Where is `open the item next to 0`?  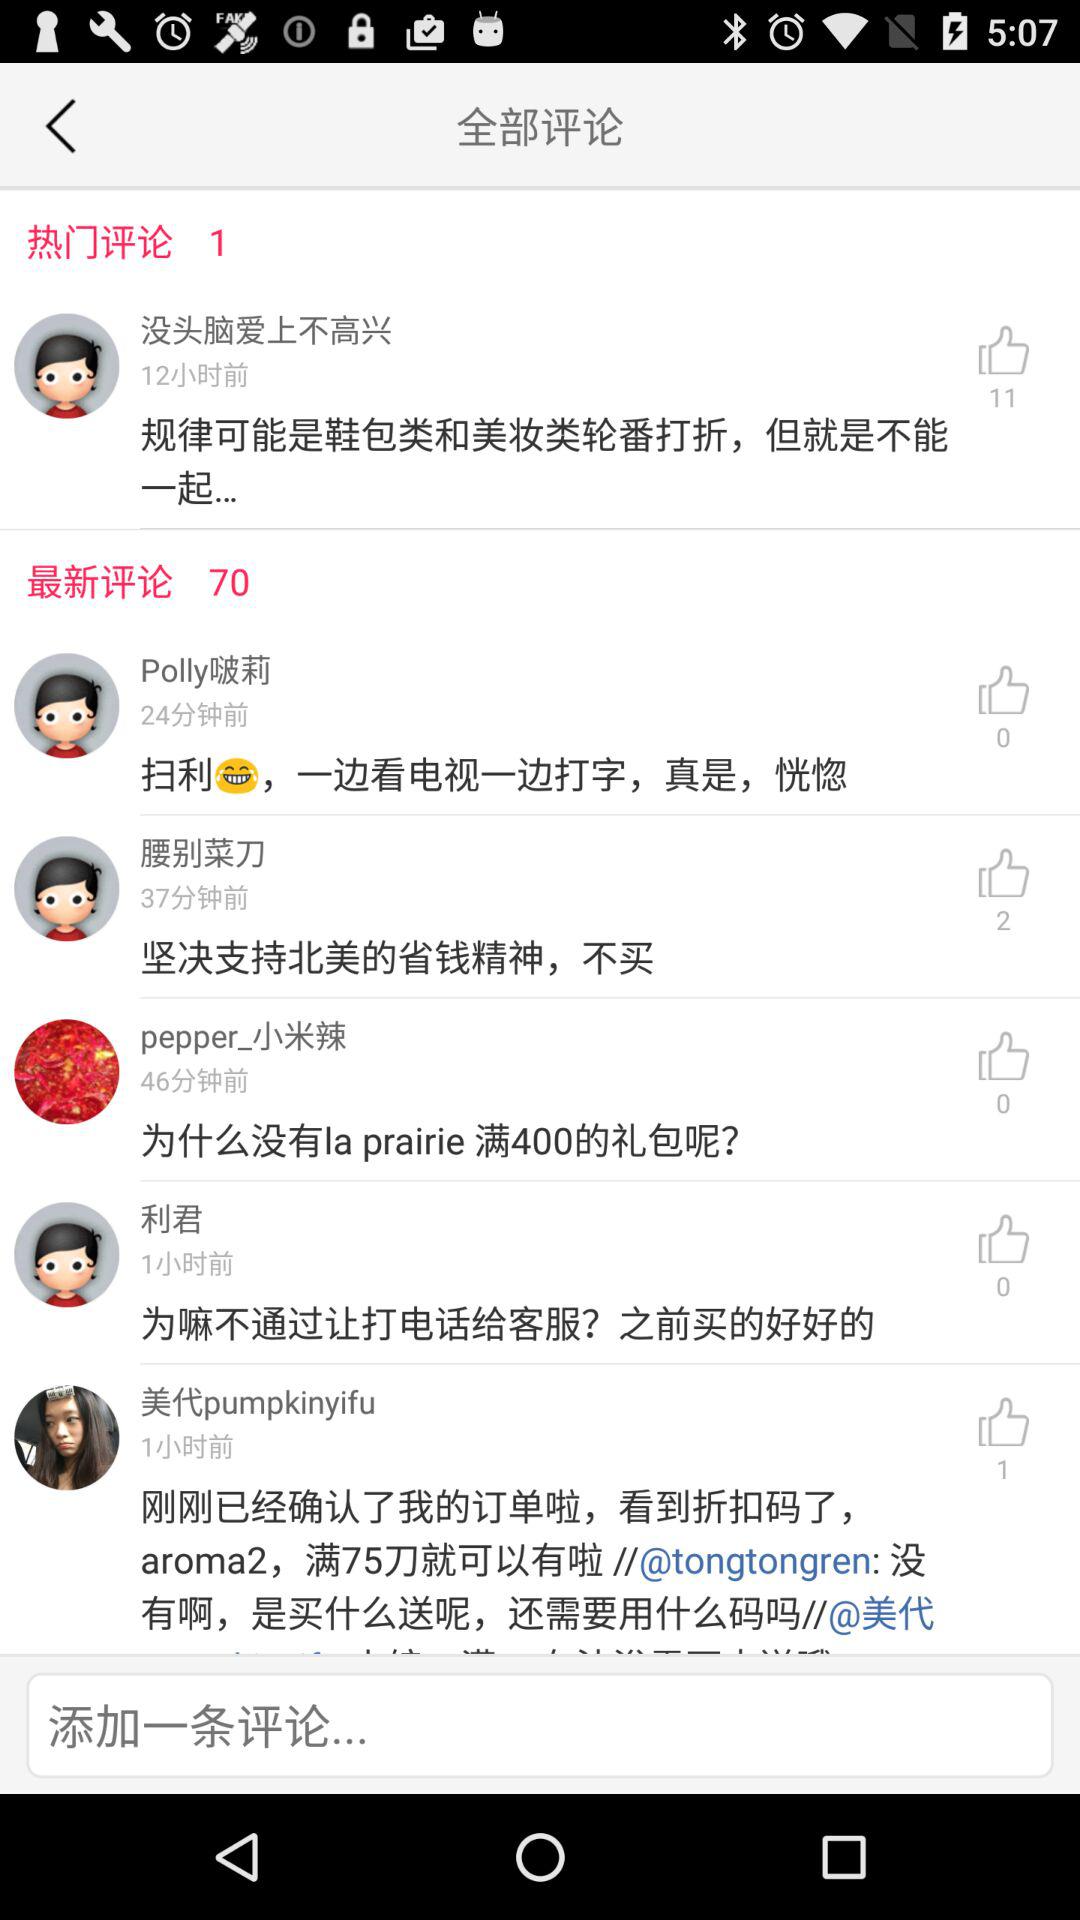 open the item next to 0 is located at coordinates (550, 1322).